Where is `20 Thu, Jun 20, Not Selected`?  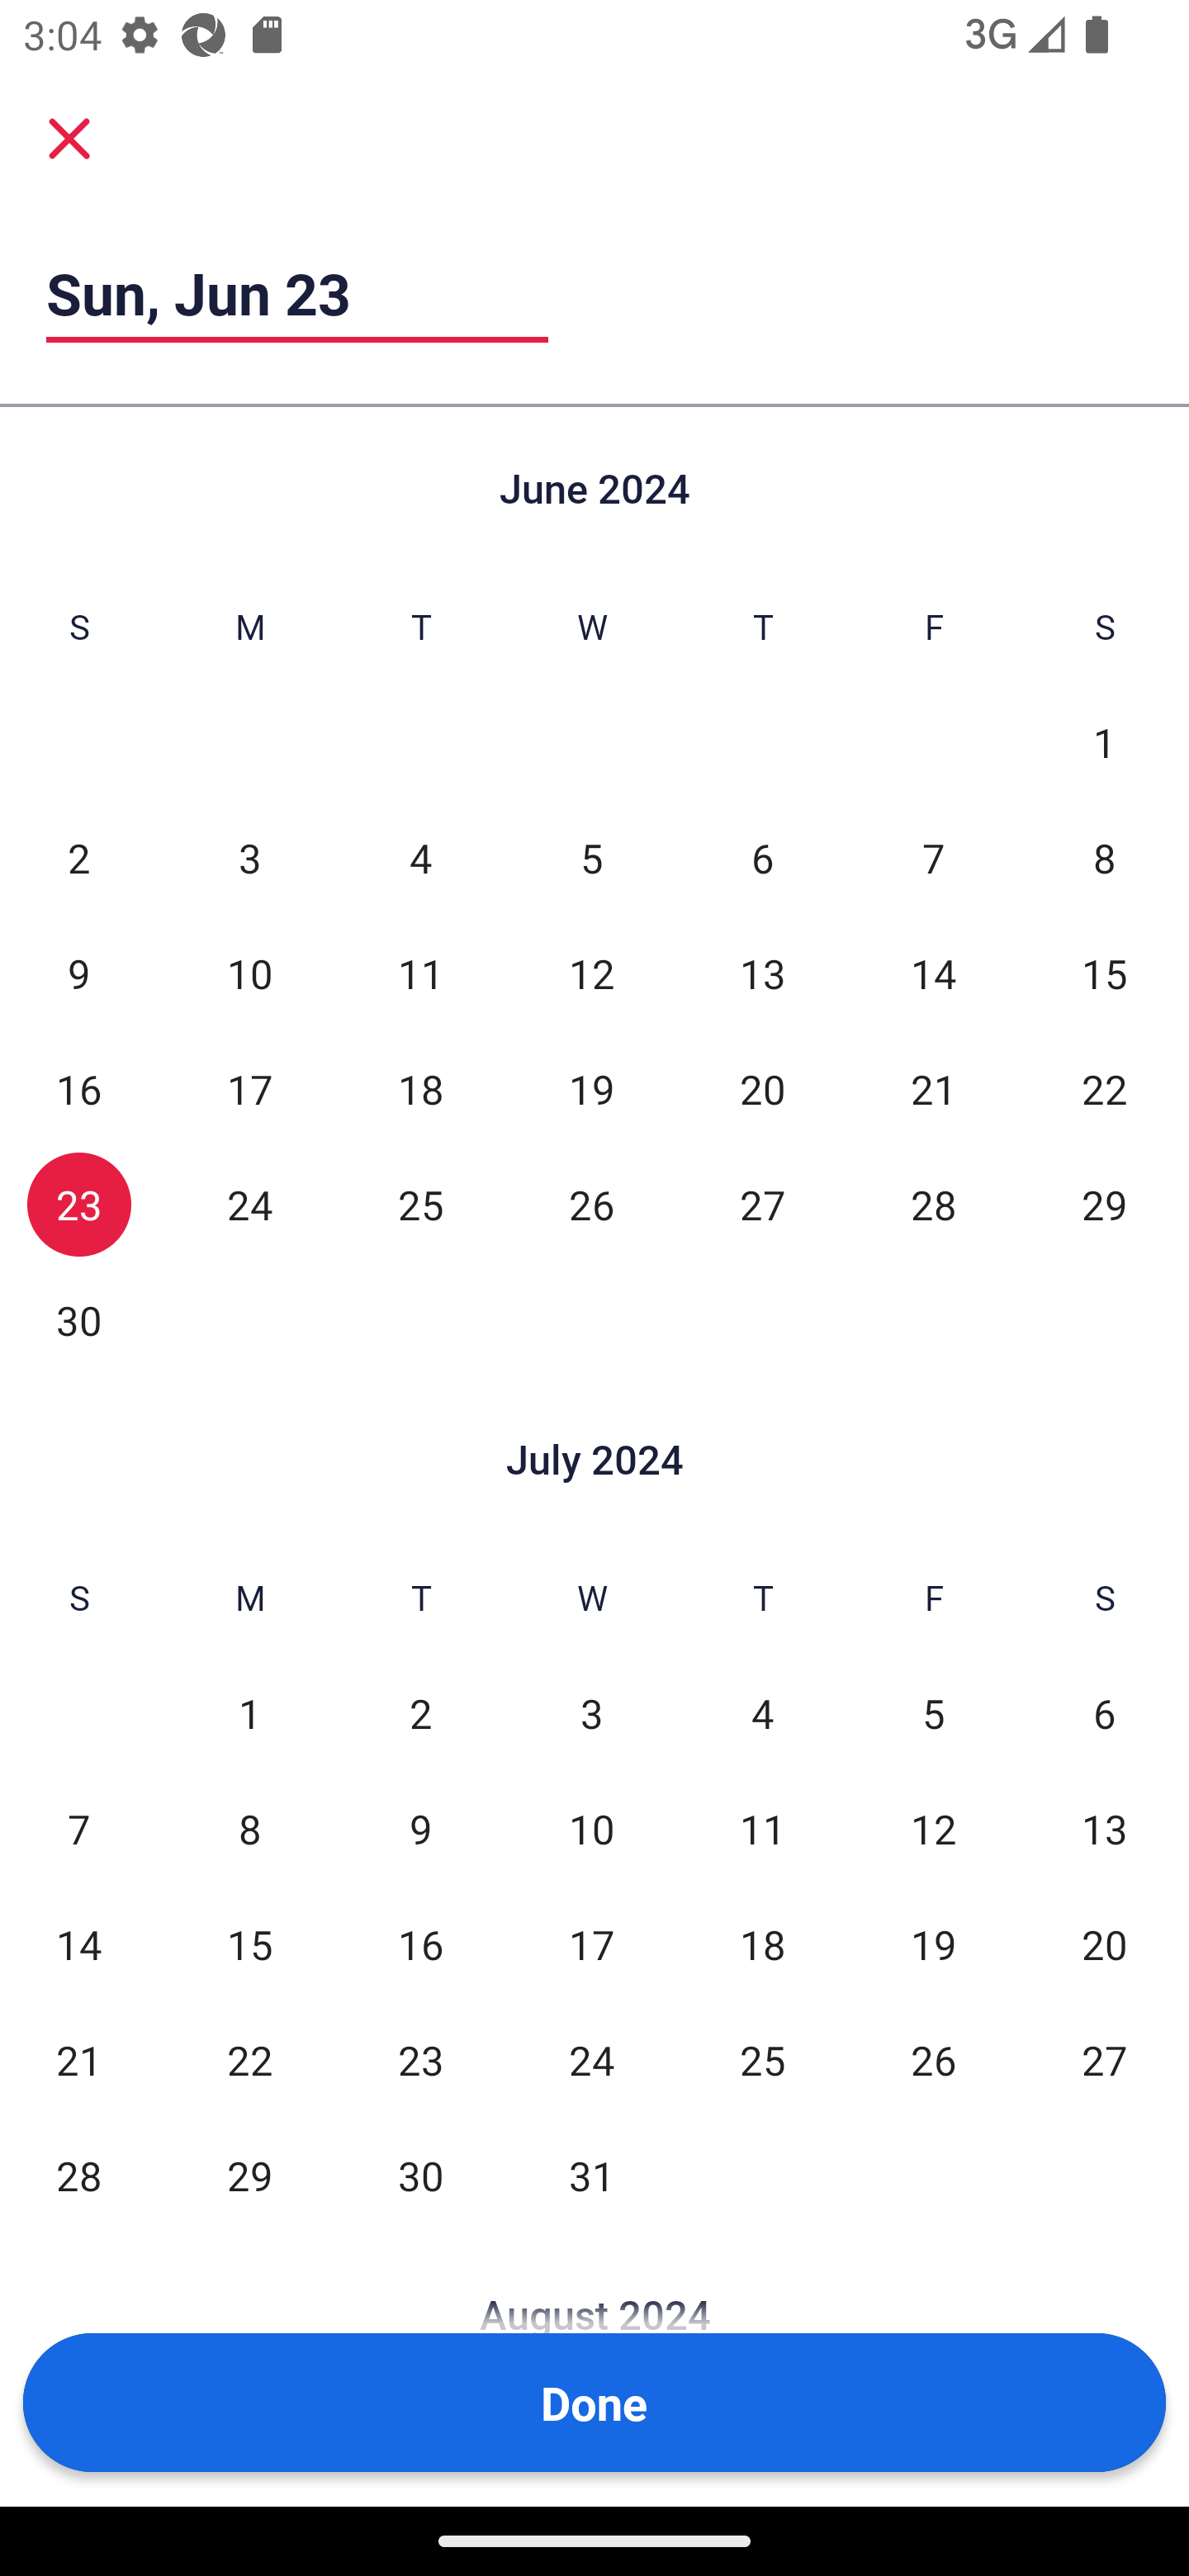 20 Thu, Jun 20, Not Selected is located at coordinates (762, 1088).